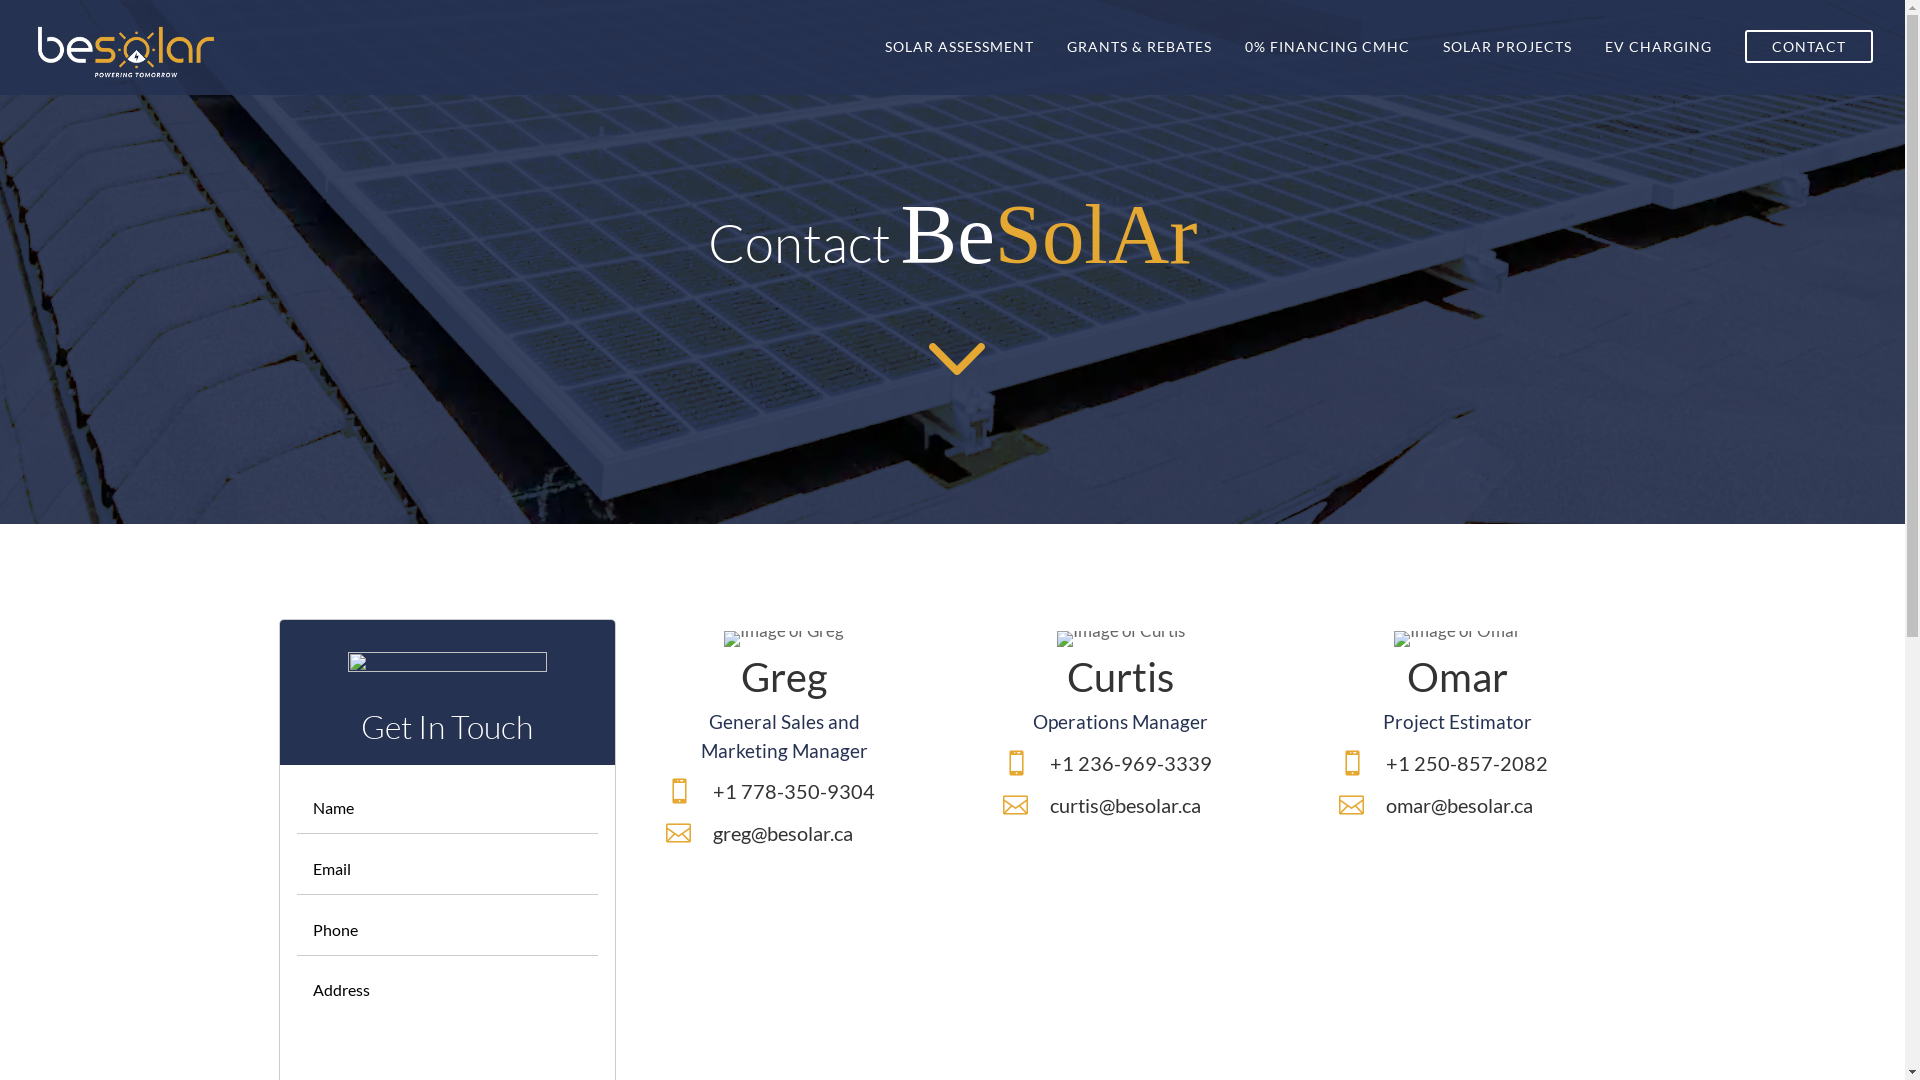 This screenshot has width=1920, height=1080. Describe the element at coordinates (1121, 639) in the screenshot. I see `Curtis-Photo` at that location.